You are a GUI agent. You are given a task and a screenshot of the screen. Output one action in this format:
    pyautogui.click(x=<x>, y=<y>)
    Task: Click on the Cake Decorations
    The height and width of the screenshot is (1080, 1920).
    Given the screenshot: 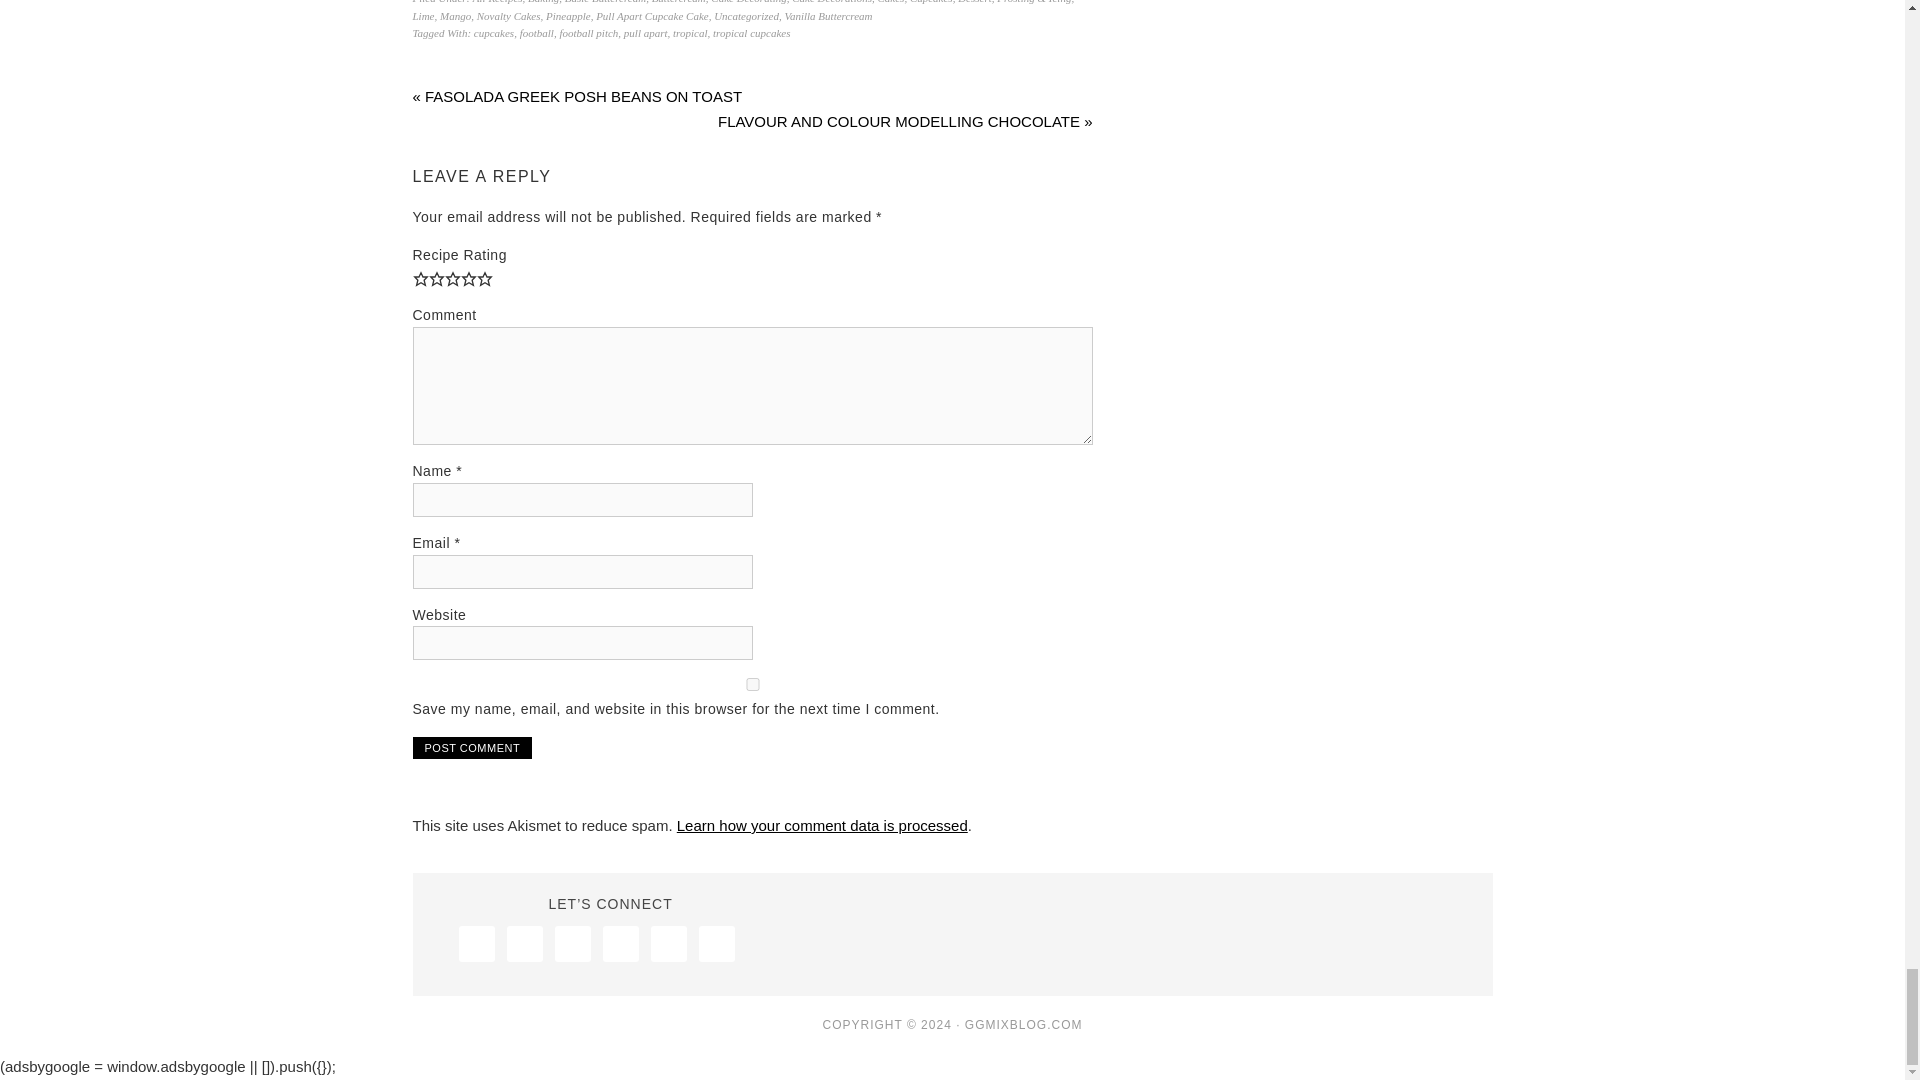 What is the action you would take?
    pyautogui.click(x=831, y=2)
    